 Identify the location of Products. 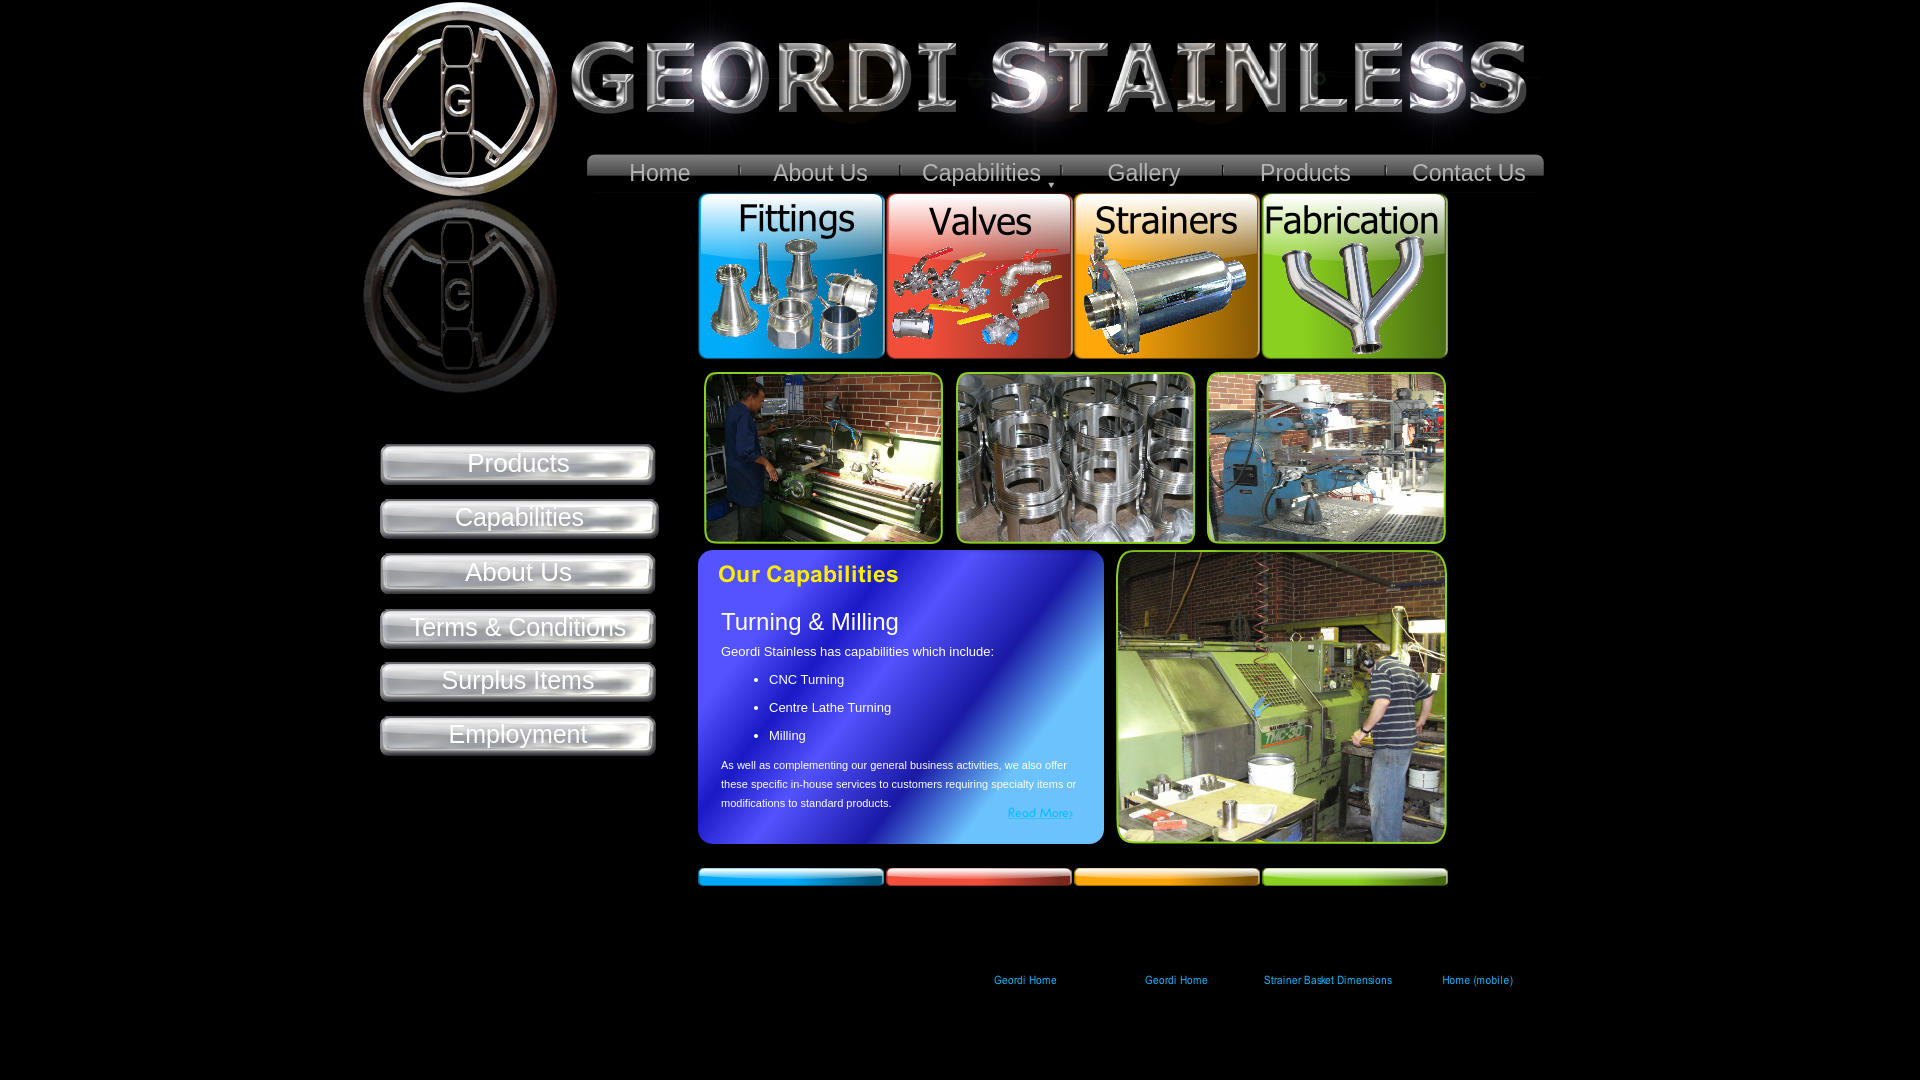
(518, 467).